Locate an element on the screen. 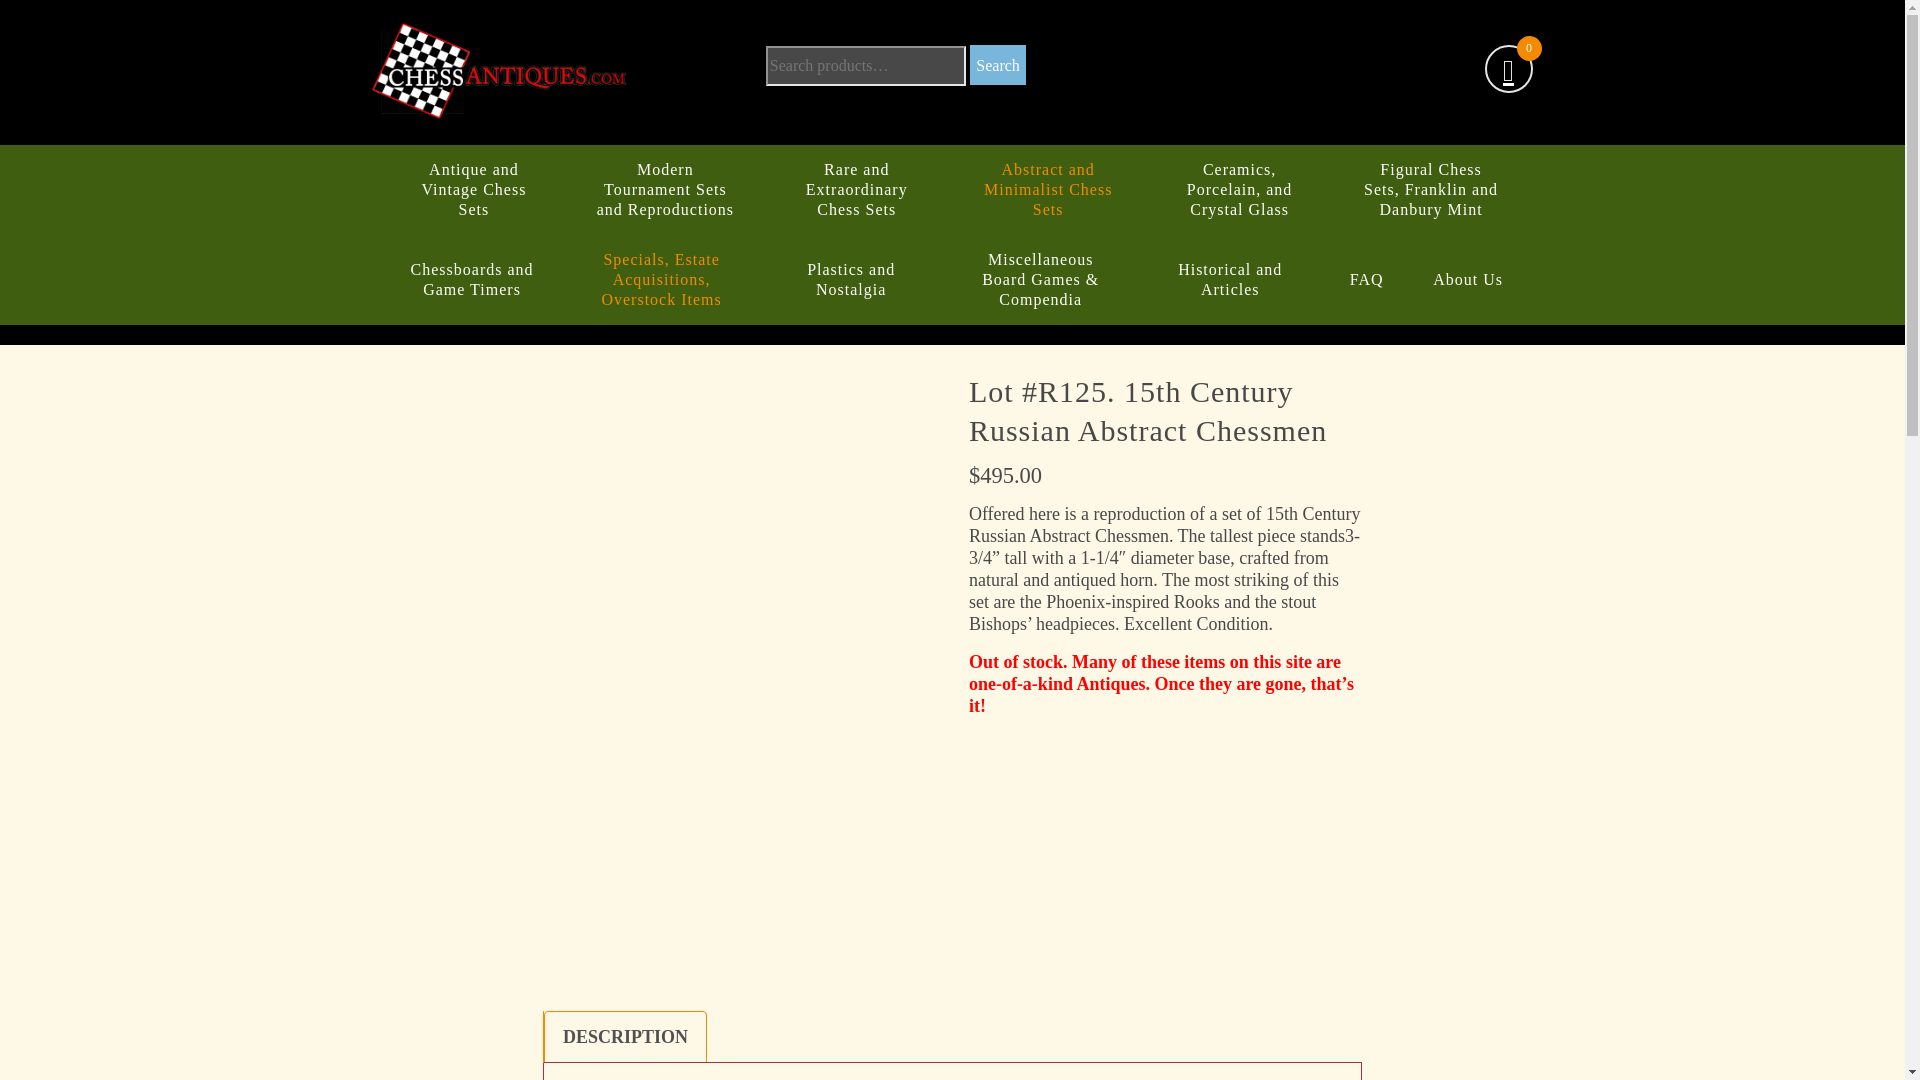 The width and height of the screenshot is (1920, 1080). 0 is located at coordinates (1508, 71).